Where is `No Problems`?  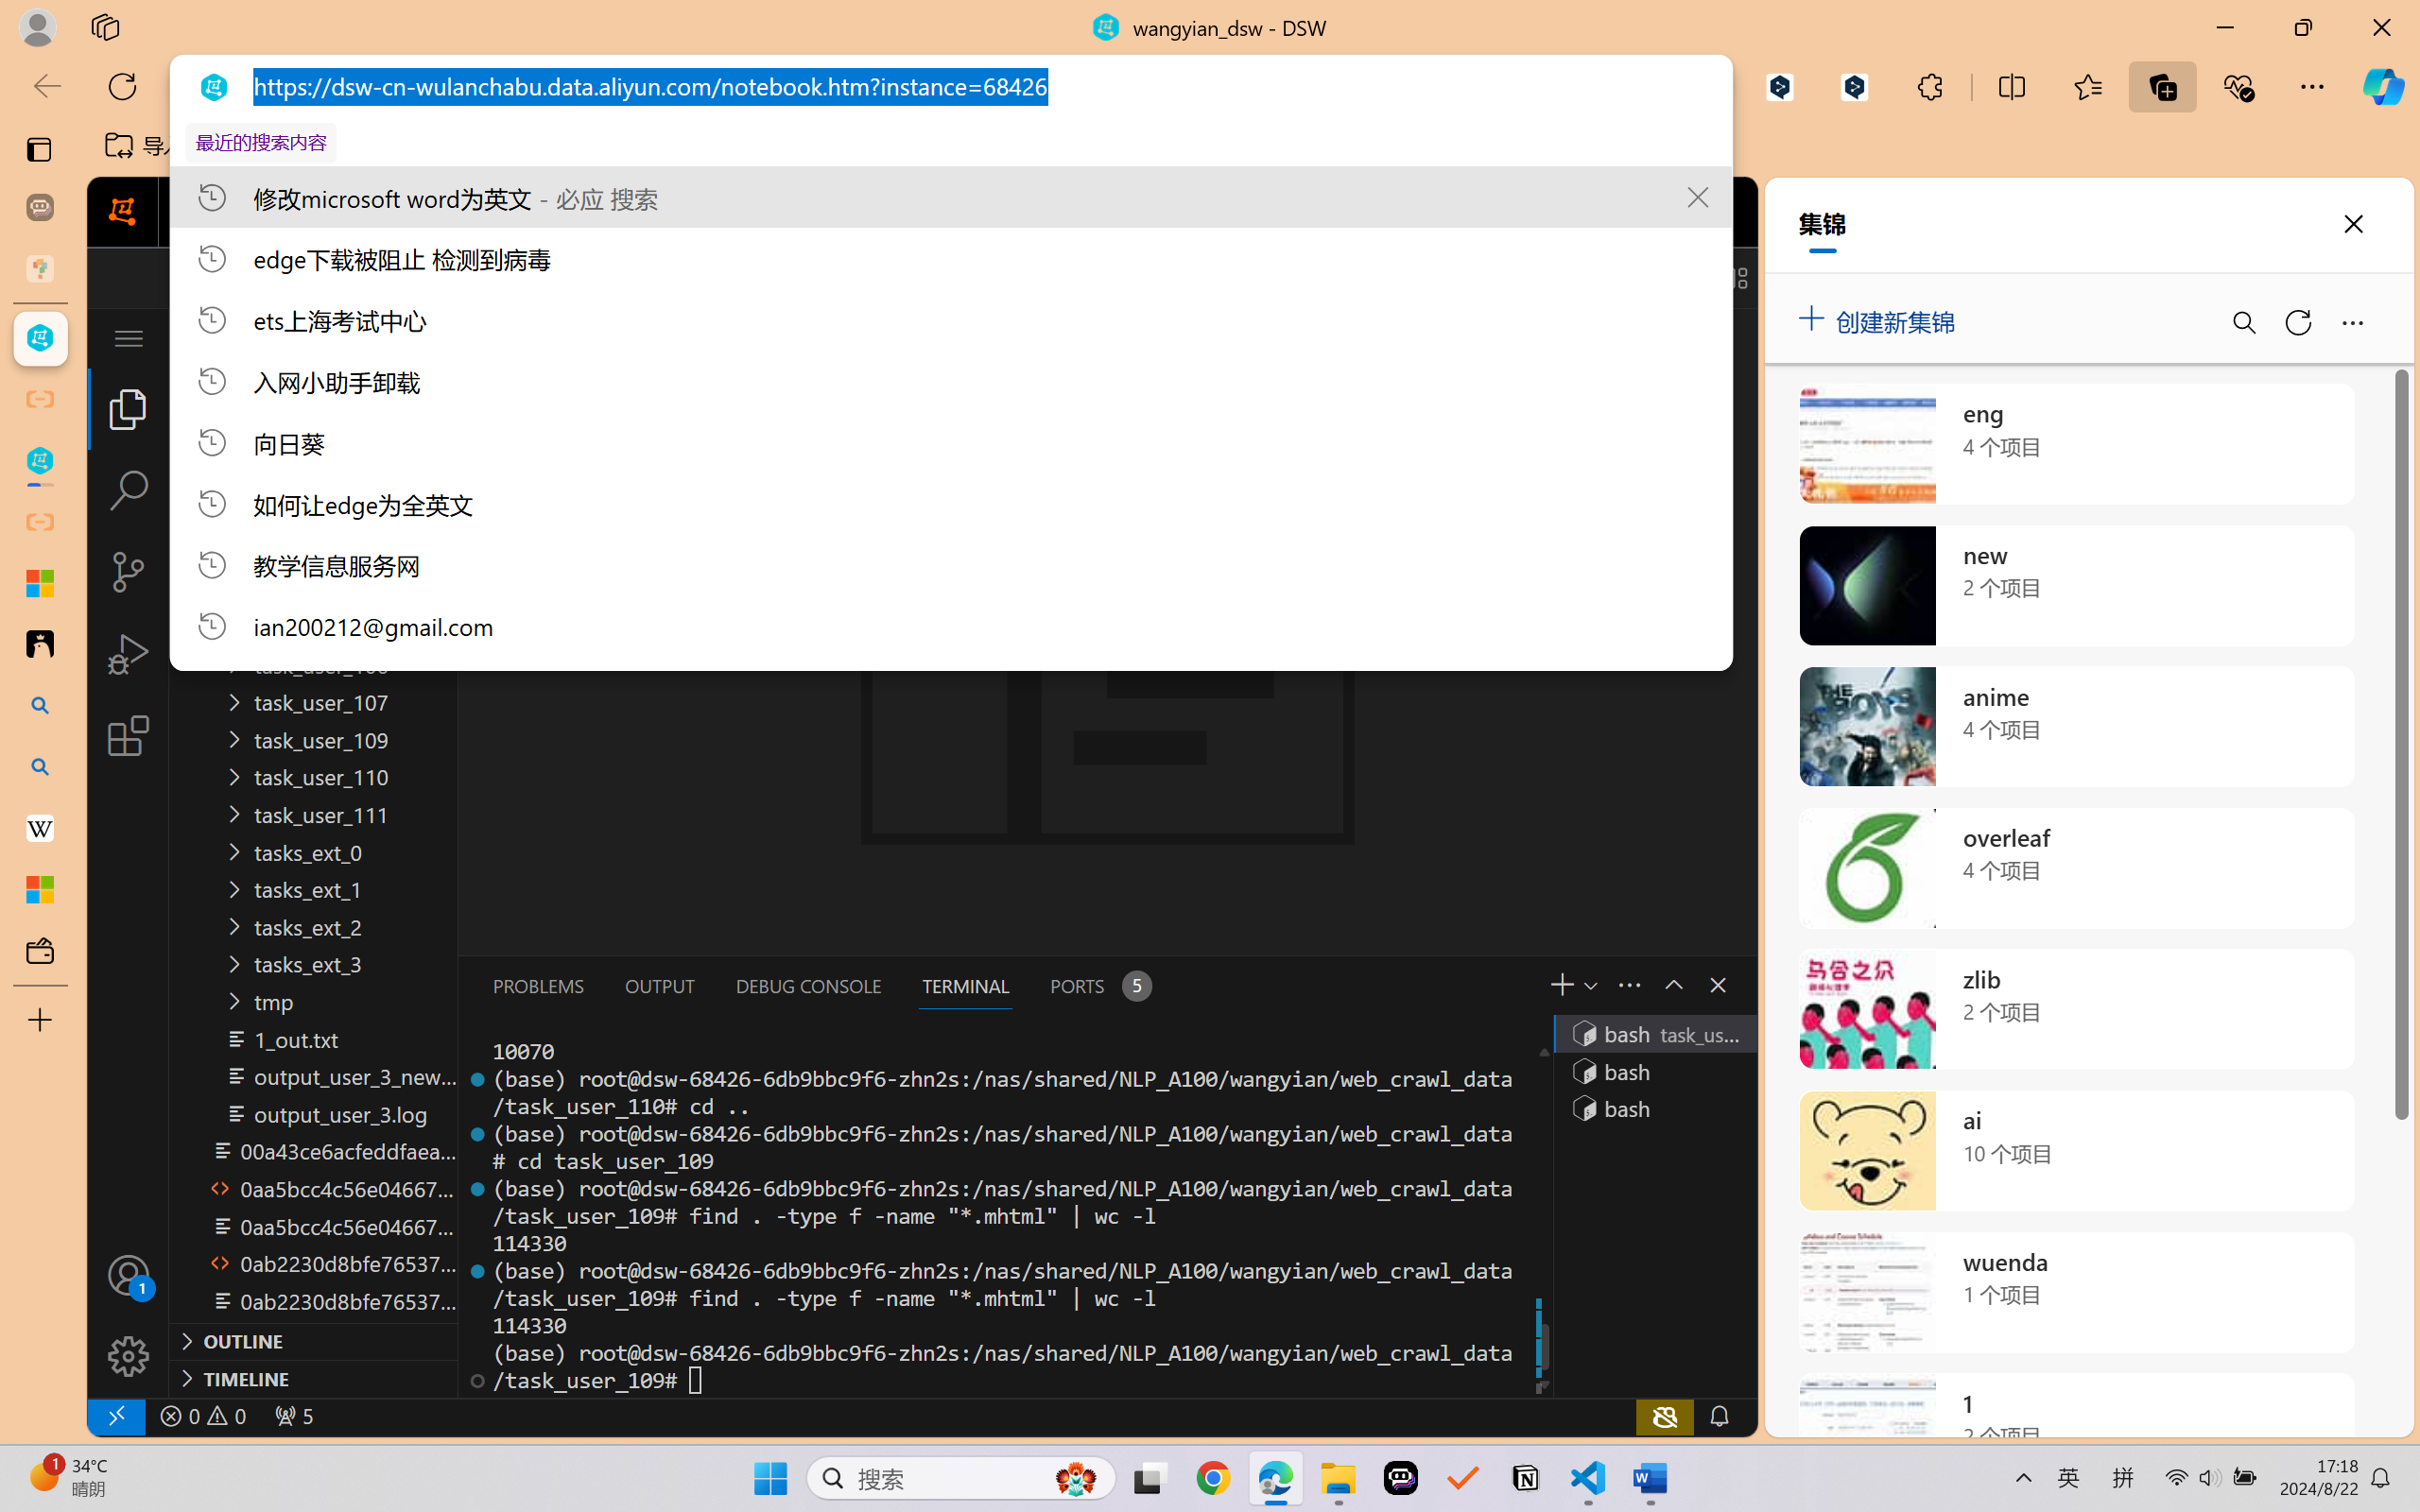
No Problems is located at coordinates (201, 1416).